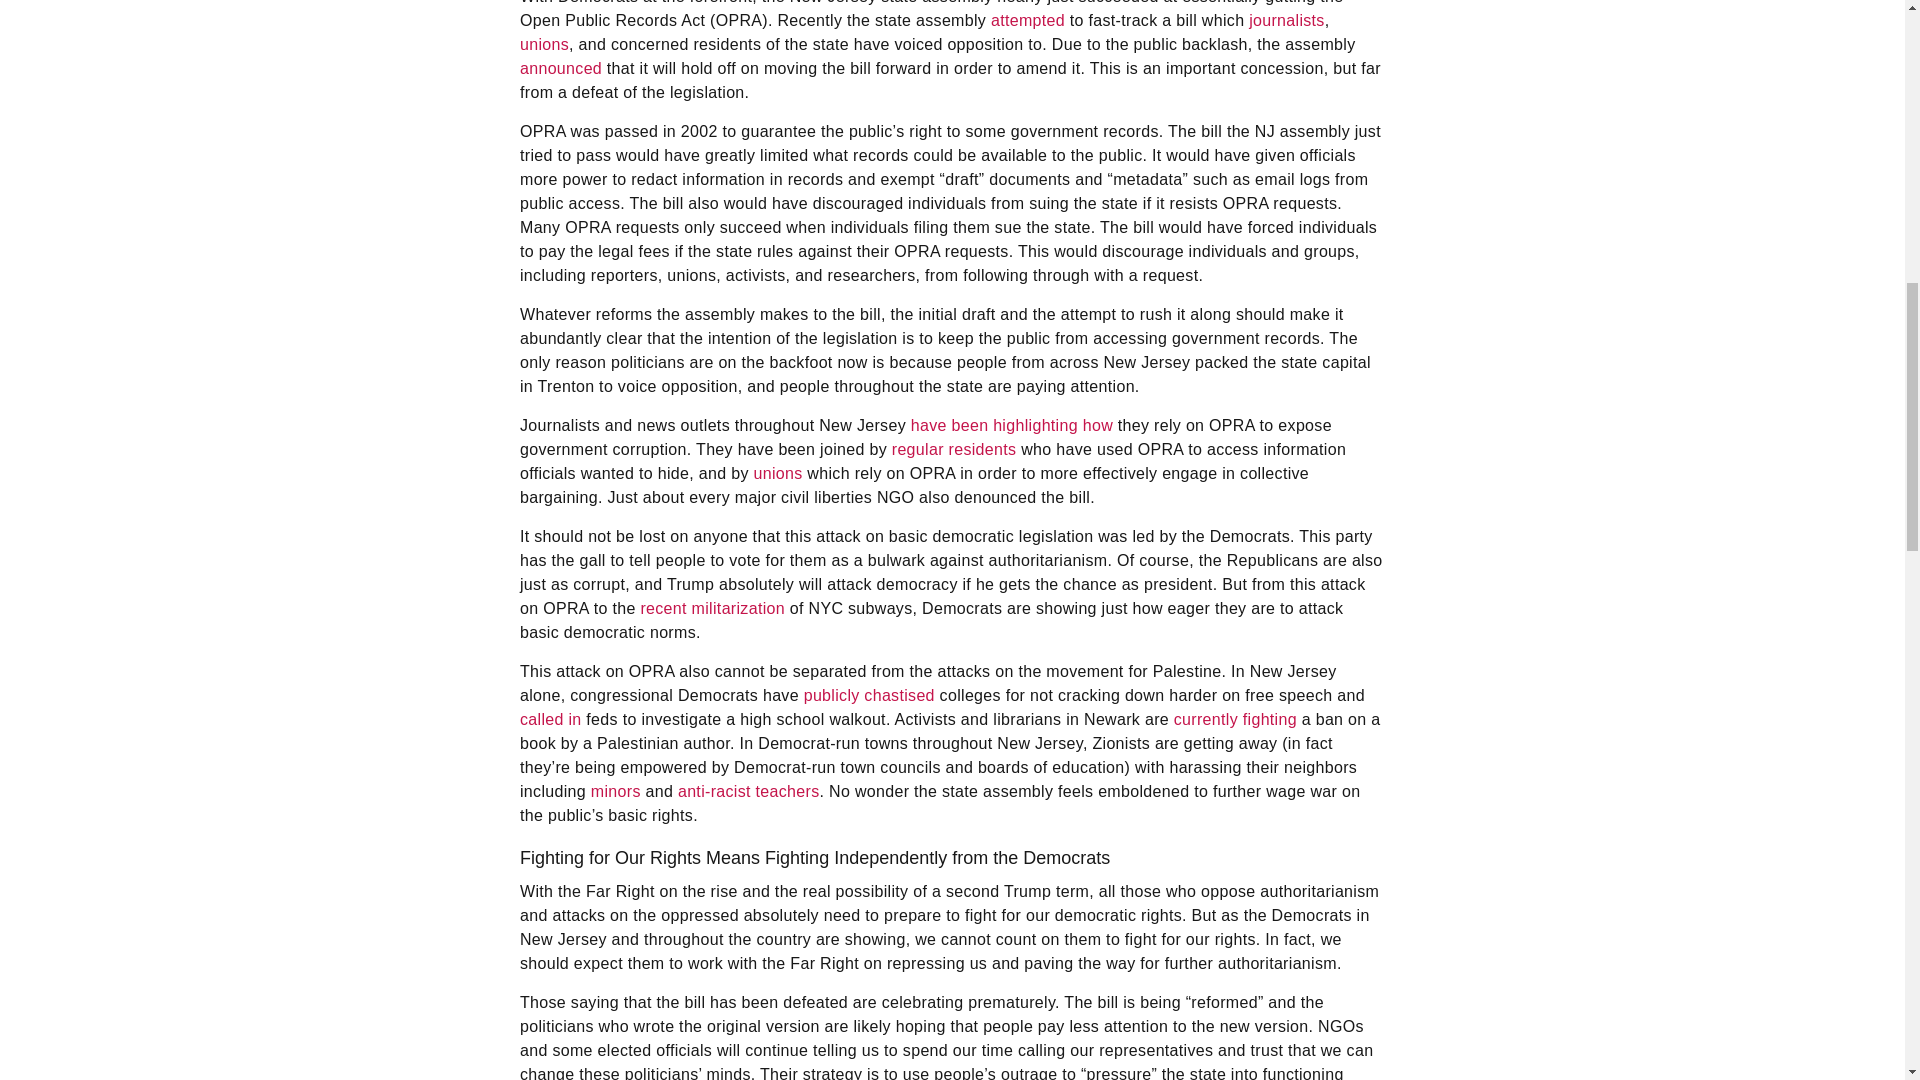 The image size is (1920, 1080). I want to click on announced, so click(561, 68).